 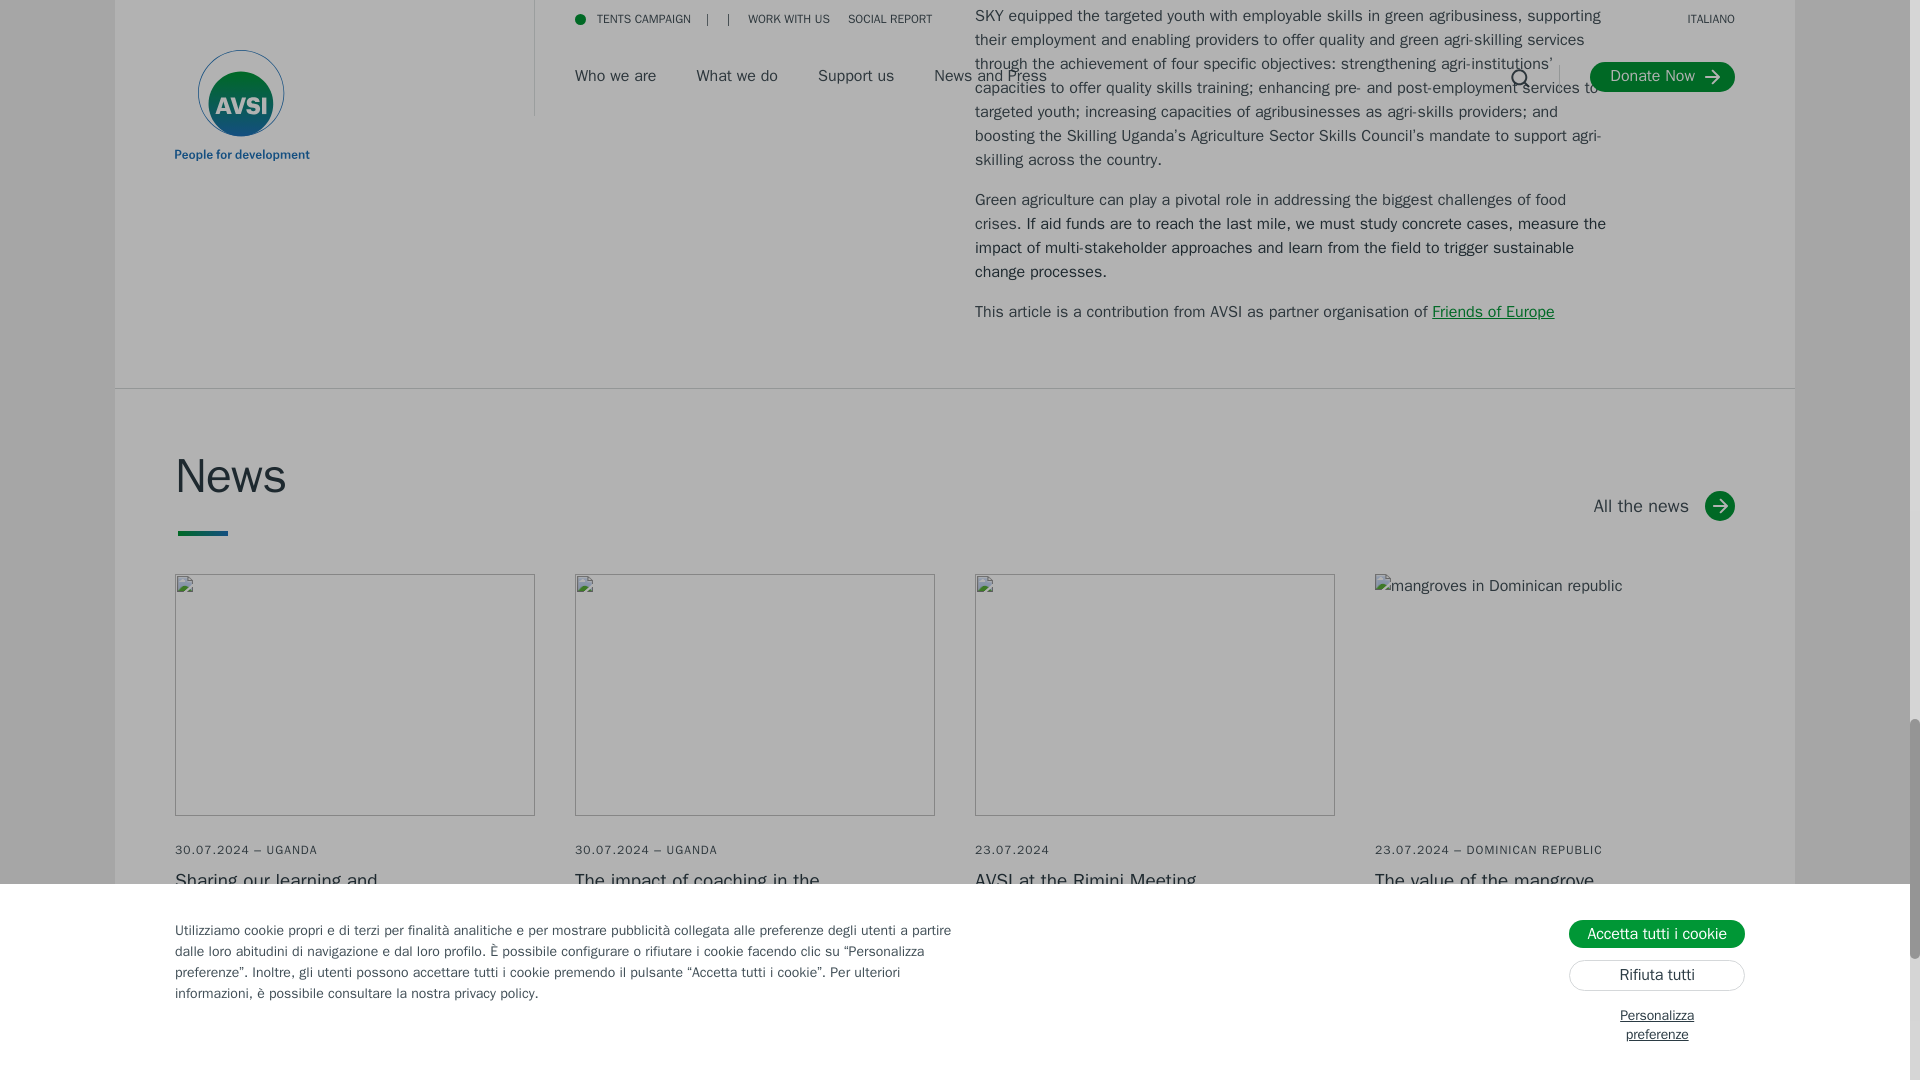 I want to click on WEBINAR-POSTER1sss-aspect-ratio-860-580, so click(x=354, y=694).